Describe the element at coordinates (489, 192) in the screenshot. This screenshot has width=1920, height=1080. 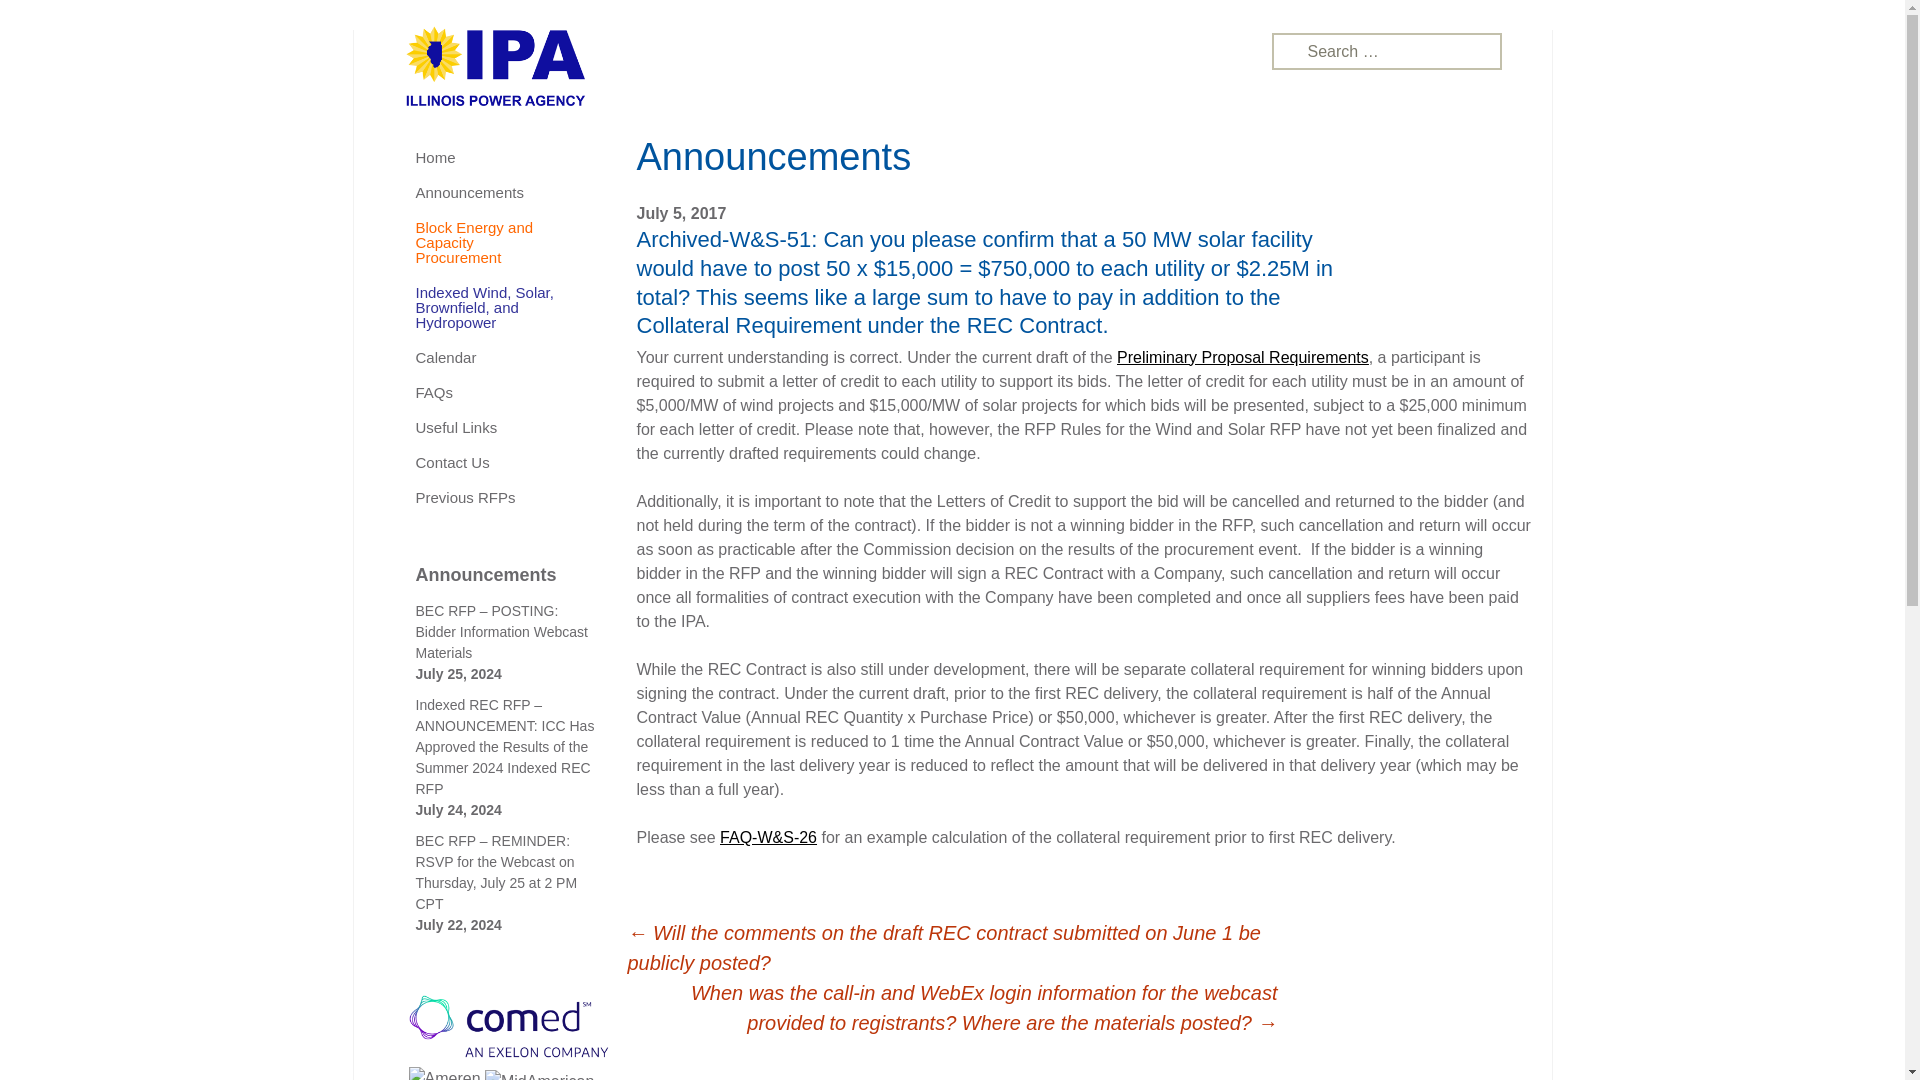
I see `Announcements` at that location.